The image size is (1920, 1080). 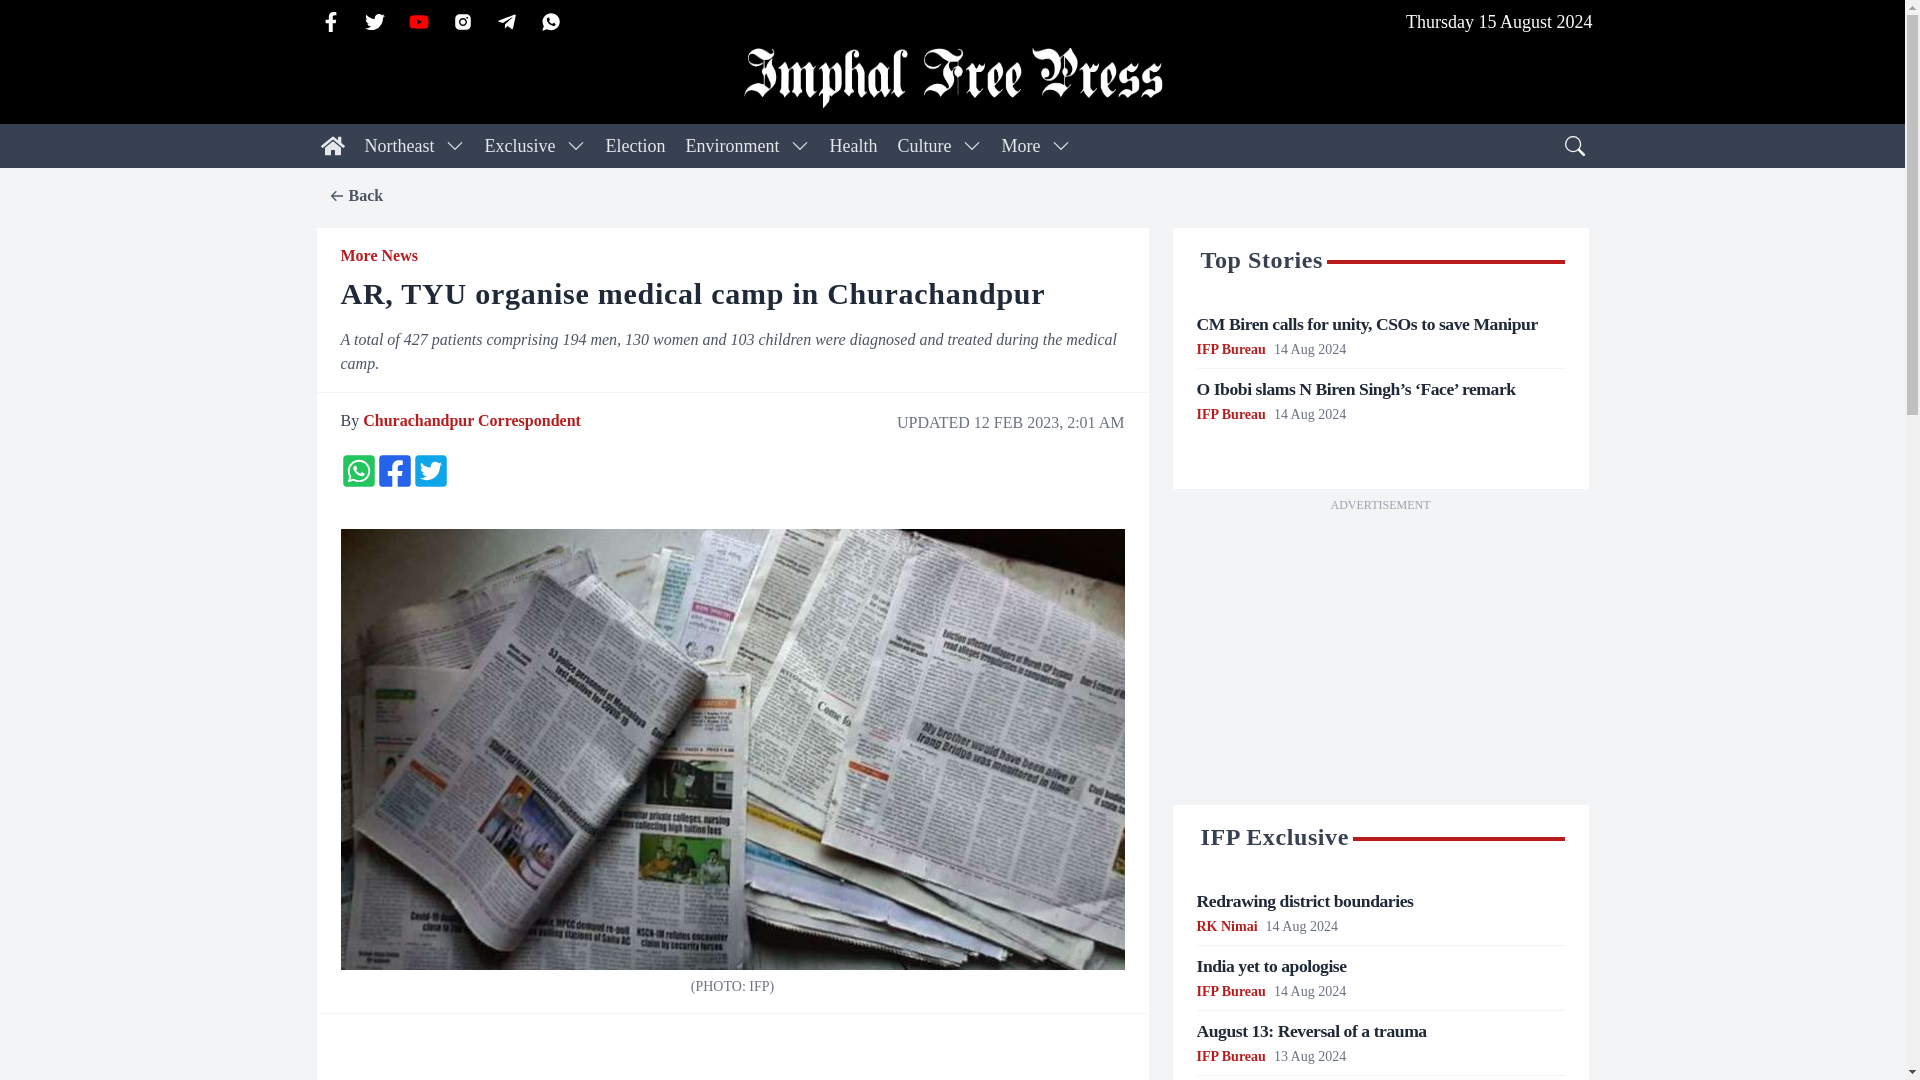 What do you see at coordinates (732, 146) in the screenshot?
I see `Environment` at bounding box center [732, 146].